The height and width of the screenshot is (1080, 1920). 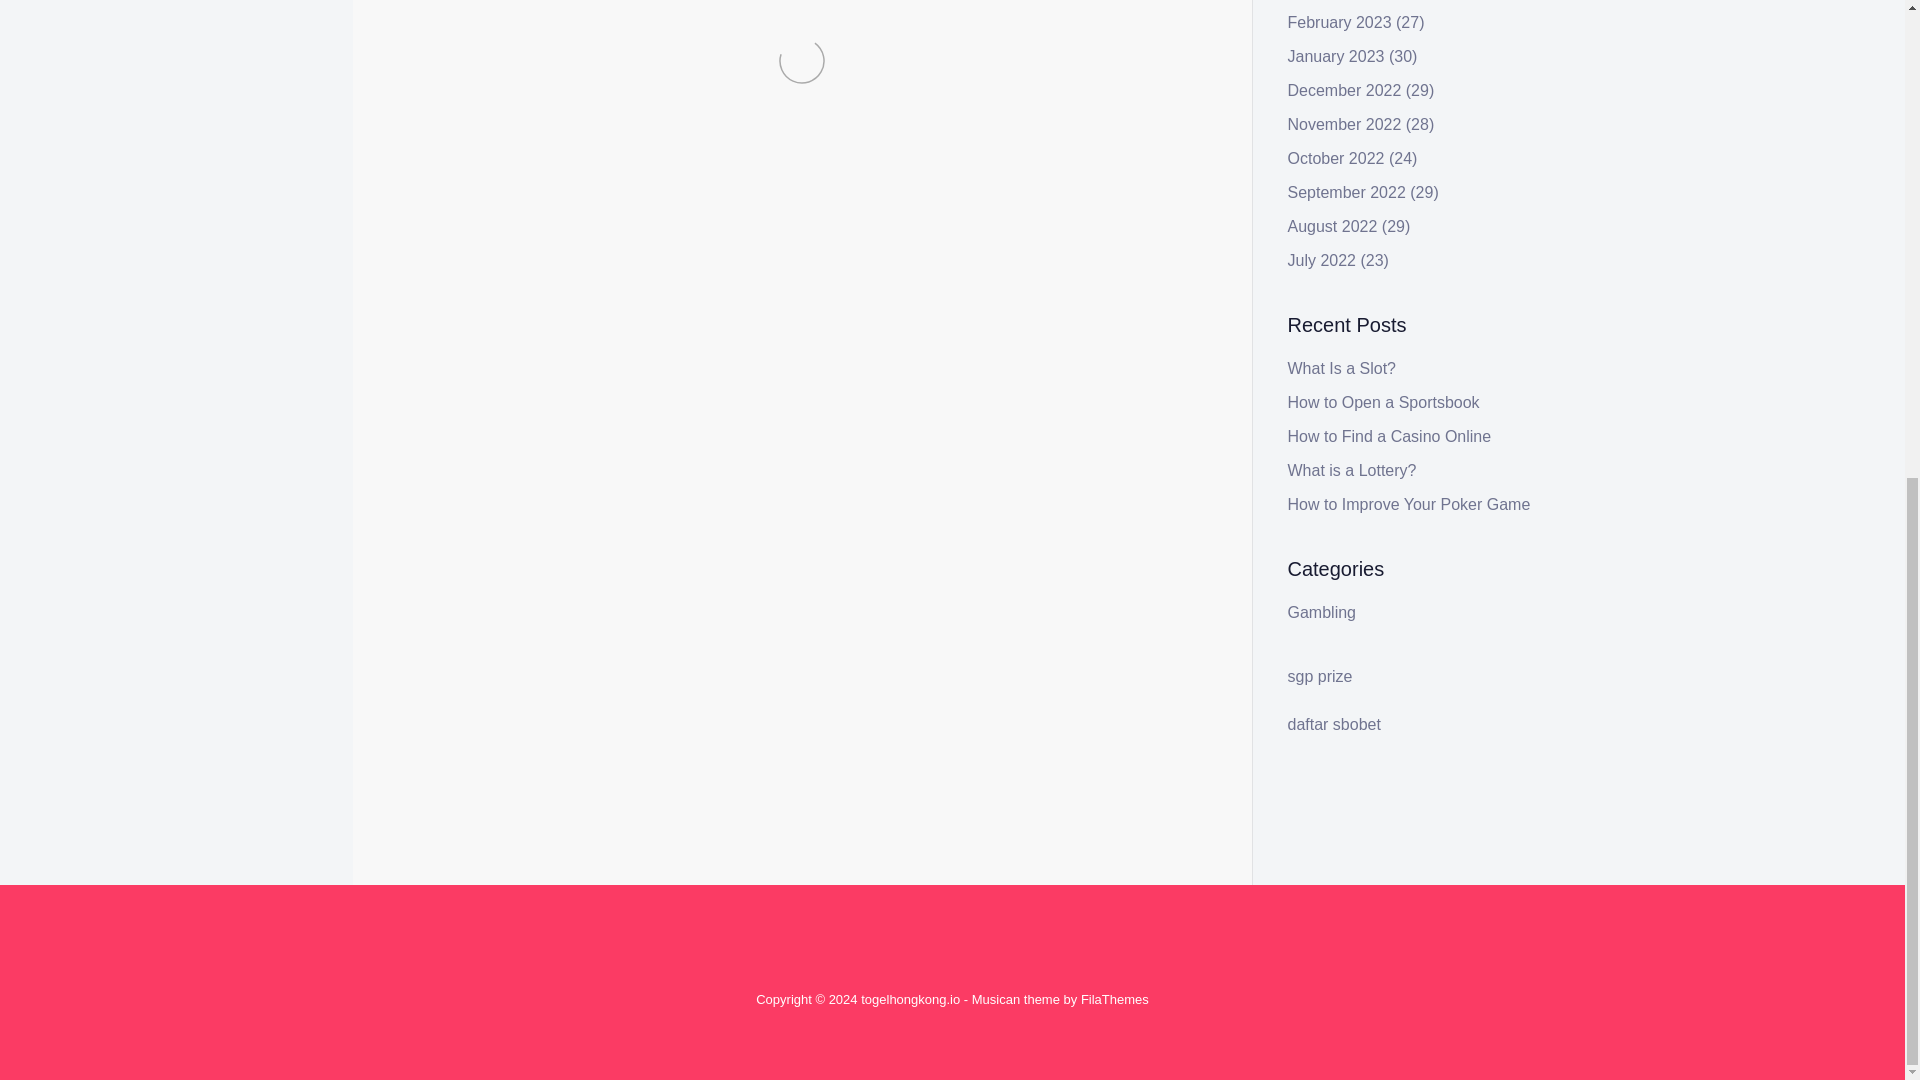 What do you see at coordinates (1333, 226) in the screenshot?
I see `August 2022` at bounding box center [1333, 226].